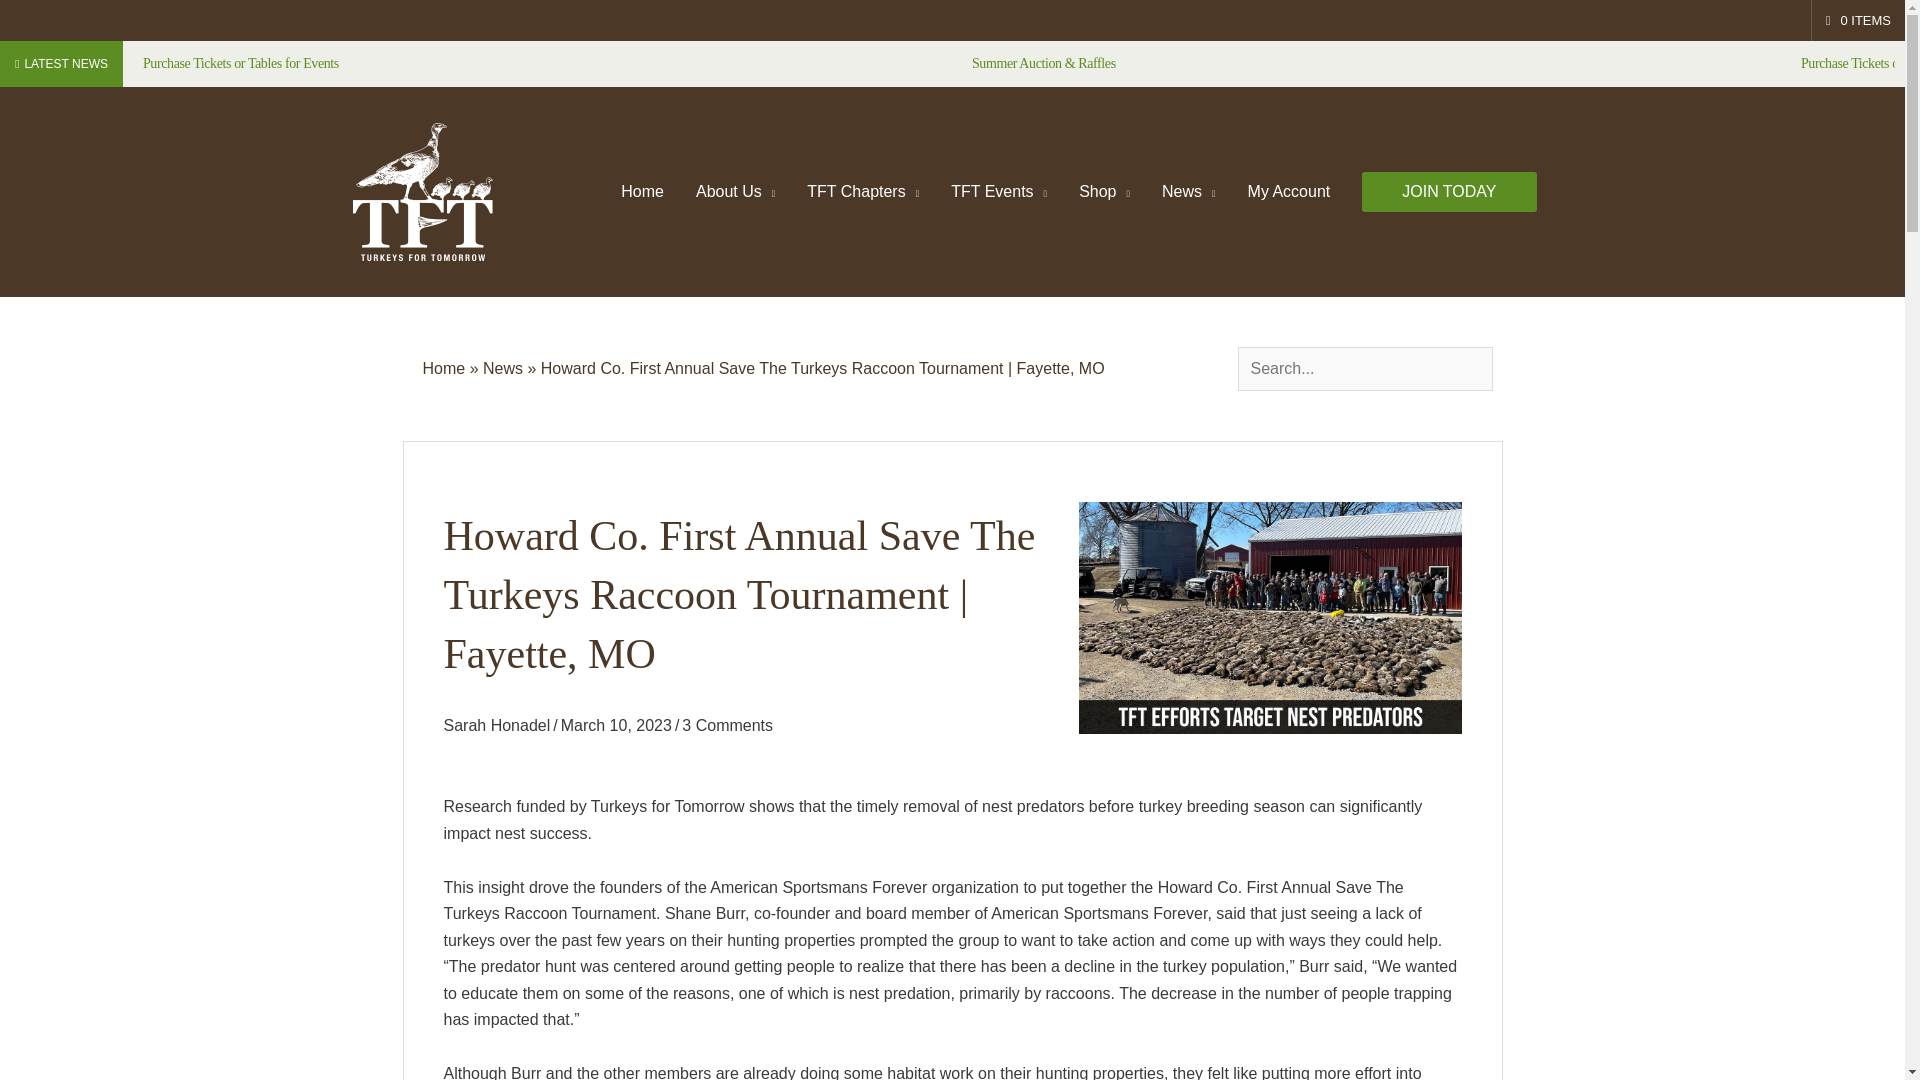  What do you see at coordinates (1448, 191) in the screenshot?
I see `JOIN TODAY` at bounding box center [1448, 191].